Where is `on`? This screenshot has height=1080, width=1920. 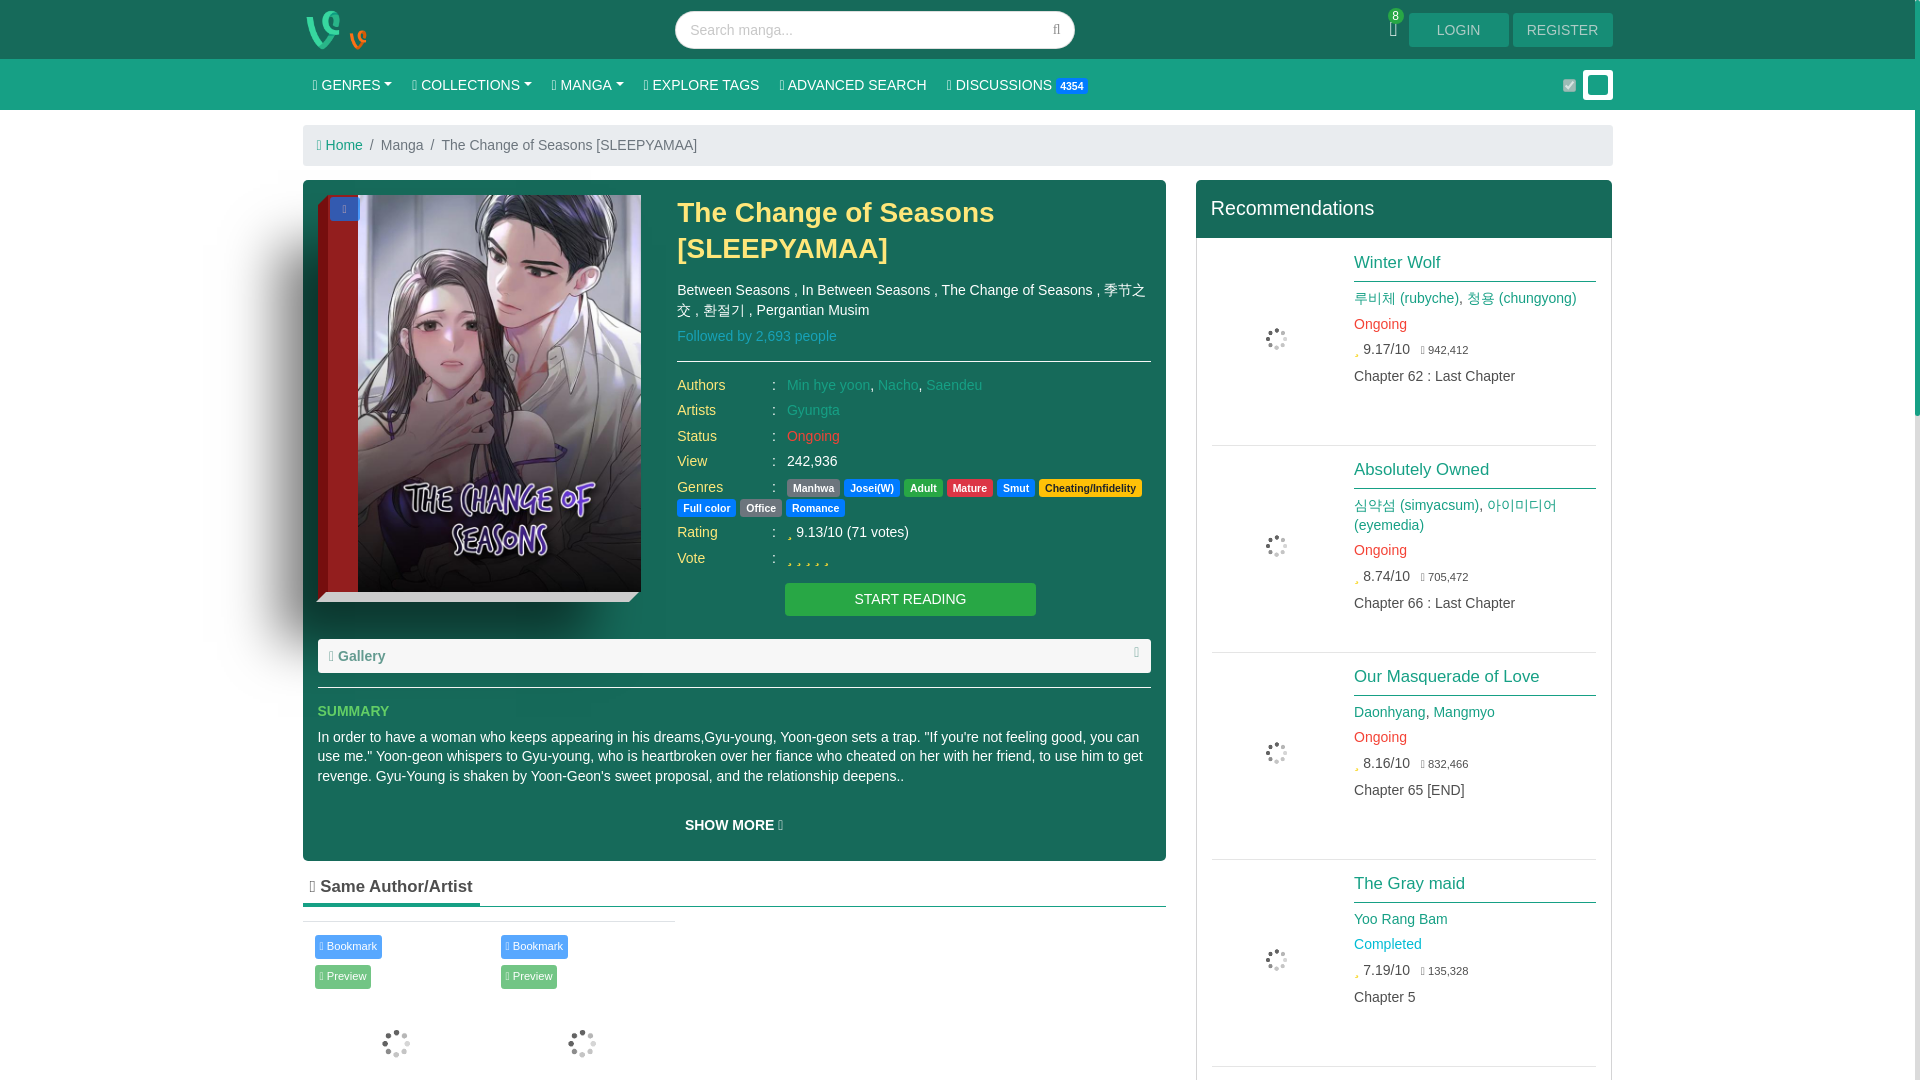 on is located at coordinates (1568, 84).